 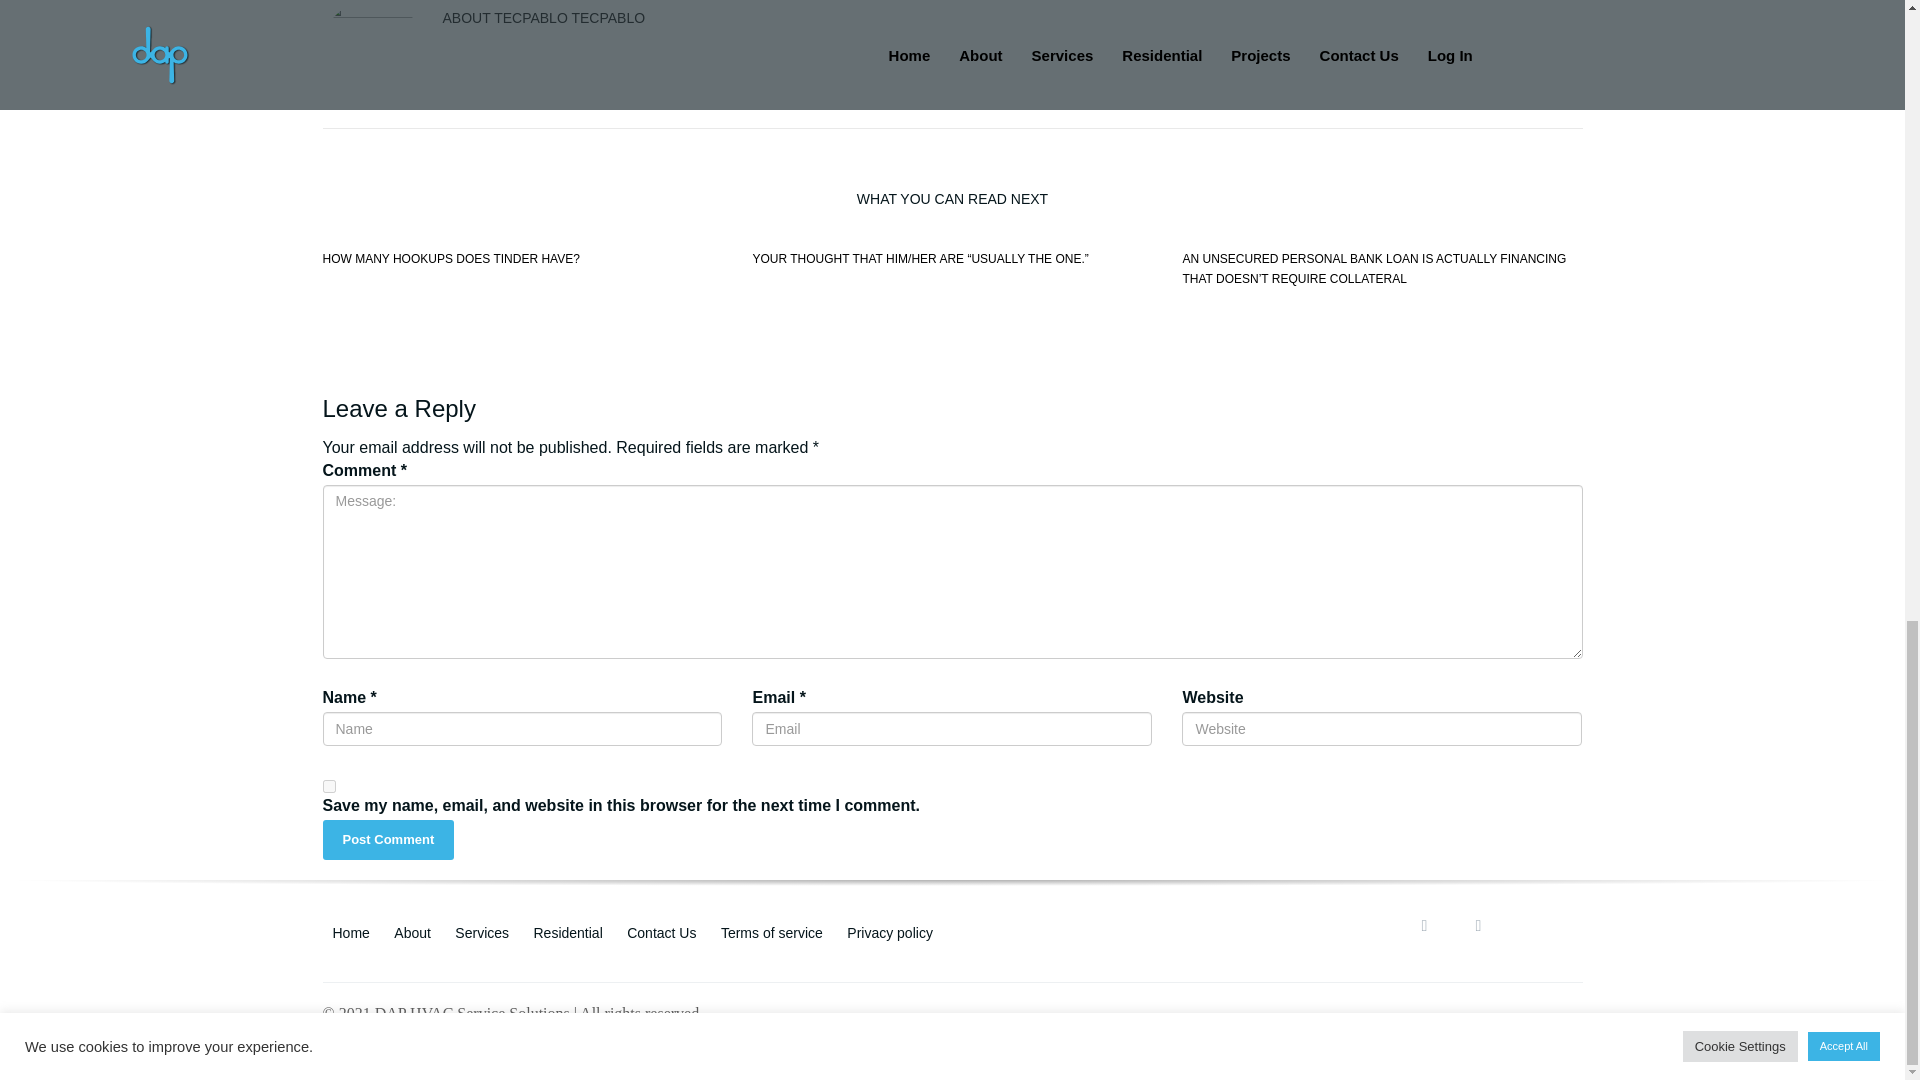 What do you see at coordinates (388, 840) in the screenshot?
I see `Post Comment` at bounding box center [388, 840].